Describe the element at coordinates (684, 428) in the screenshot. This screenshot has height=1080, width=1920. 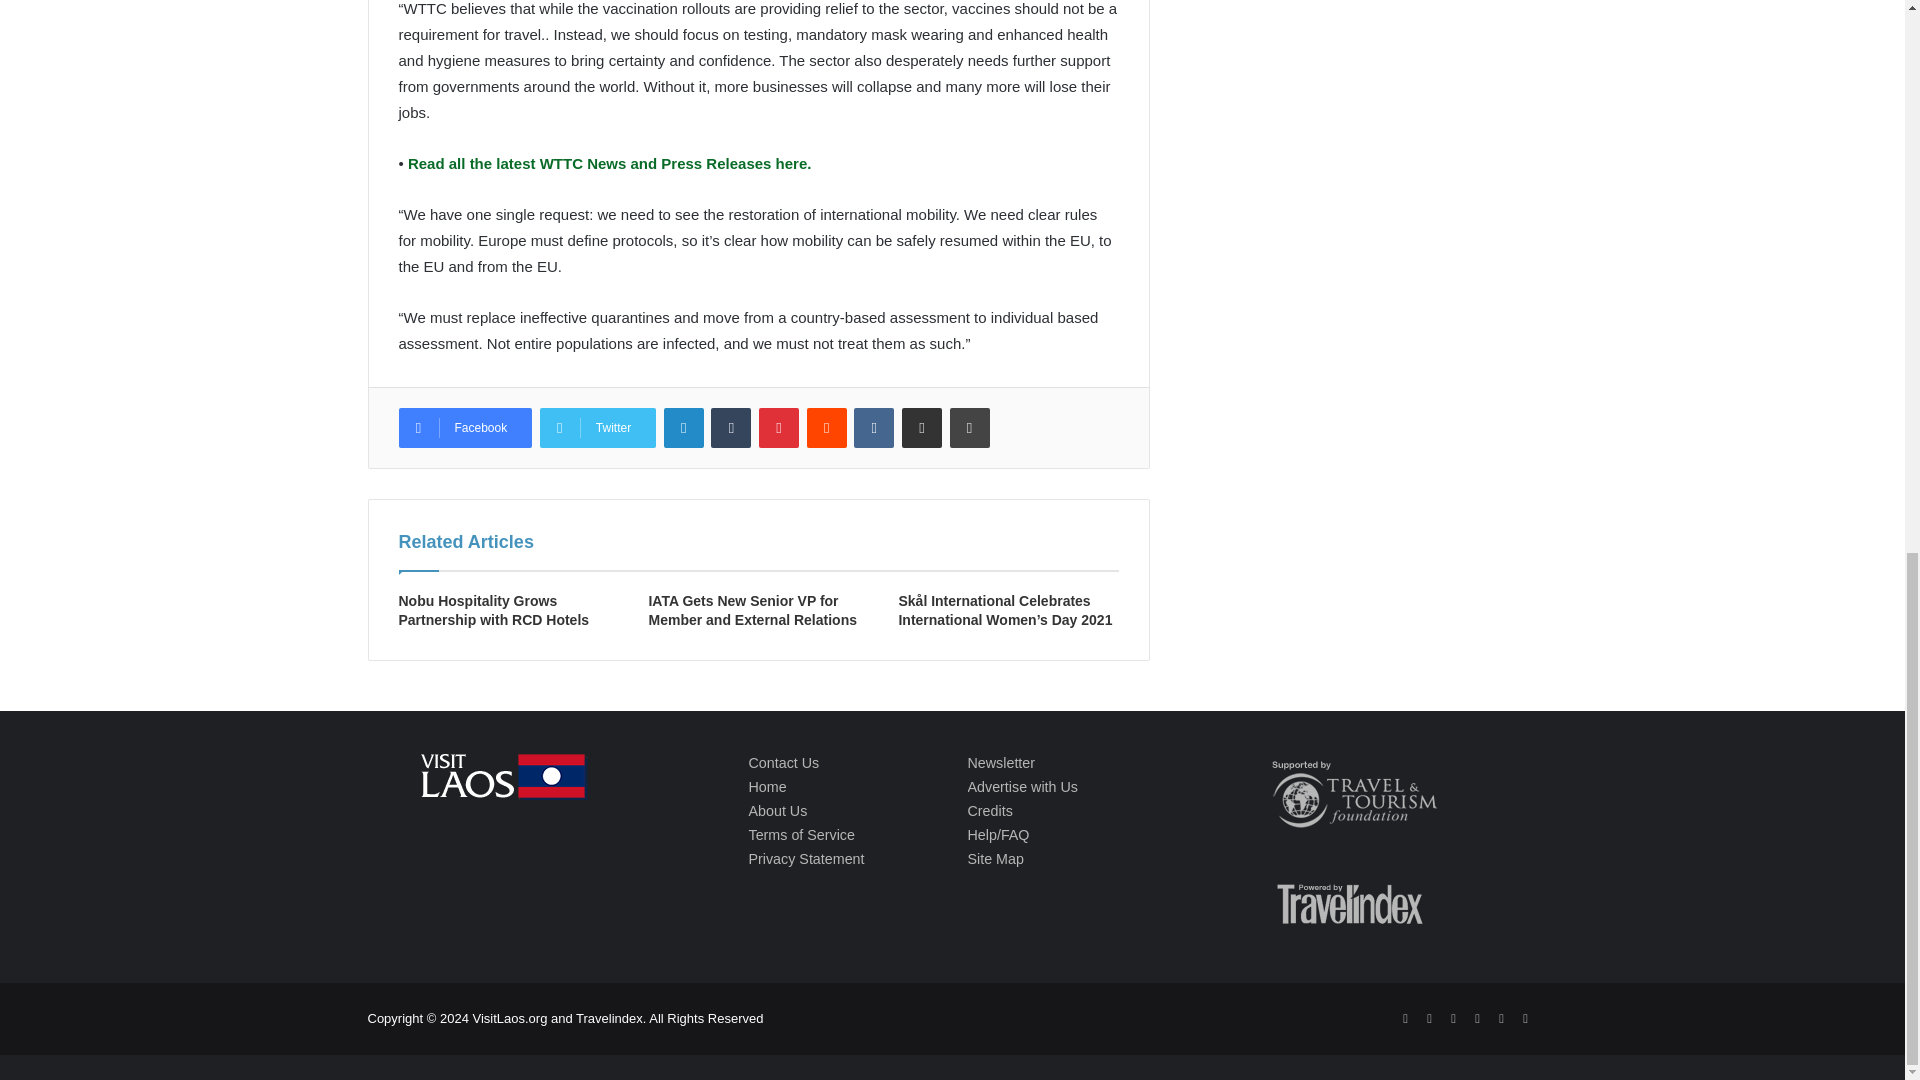
I see `LinkedIn` at that location.